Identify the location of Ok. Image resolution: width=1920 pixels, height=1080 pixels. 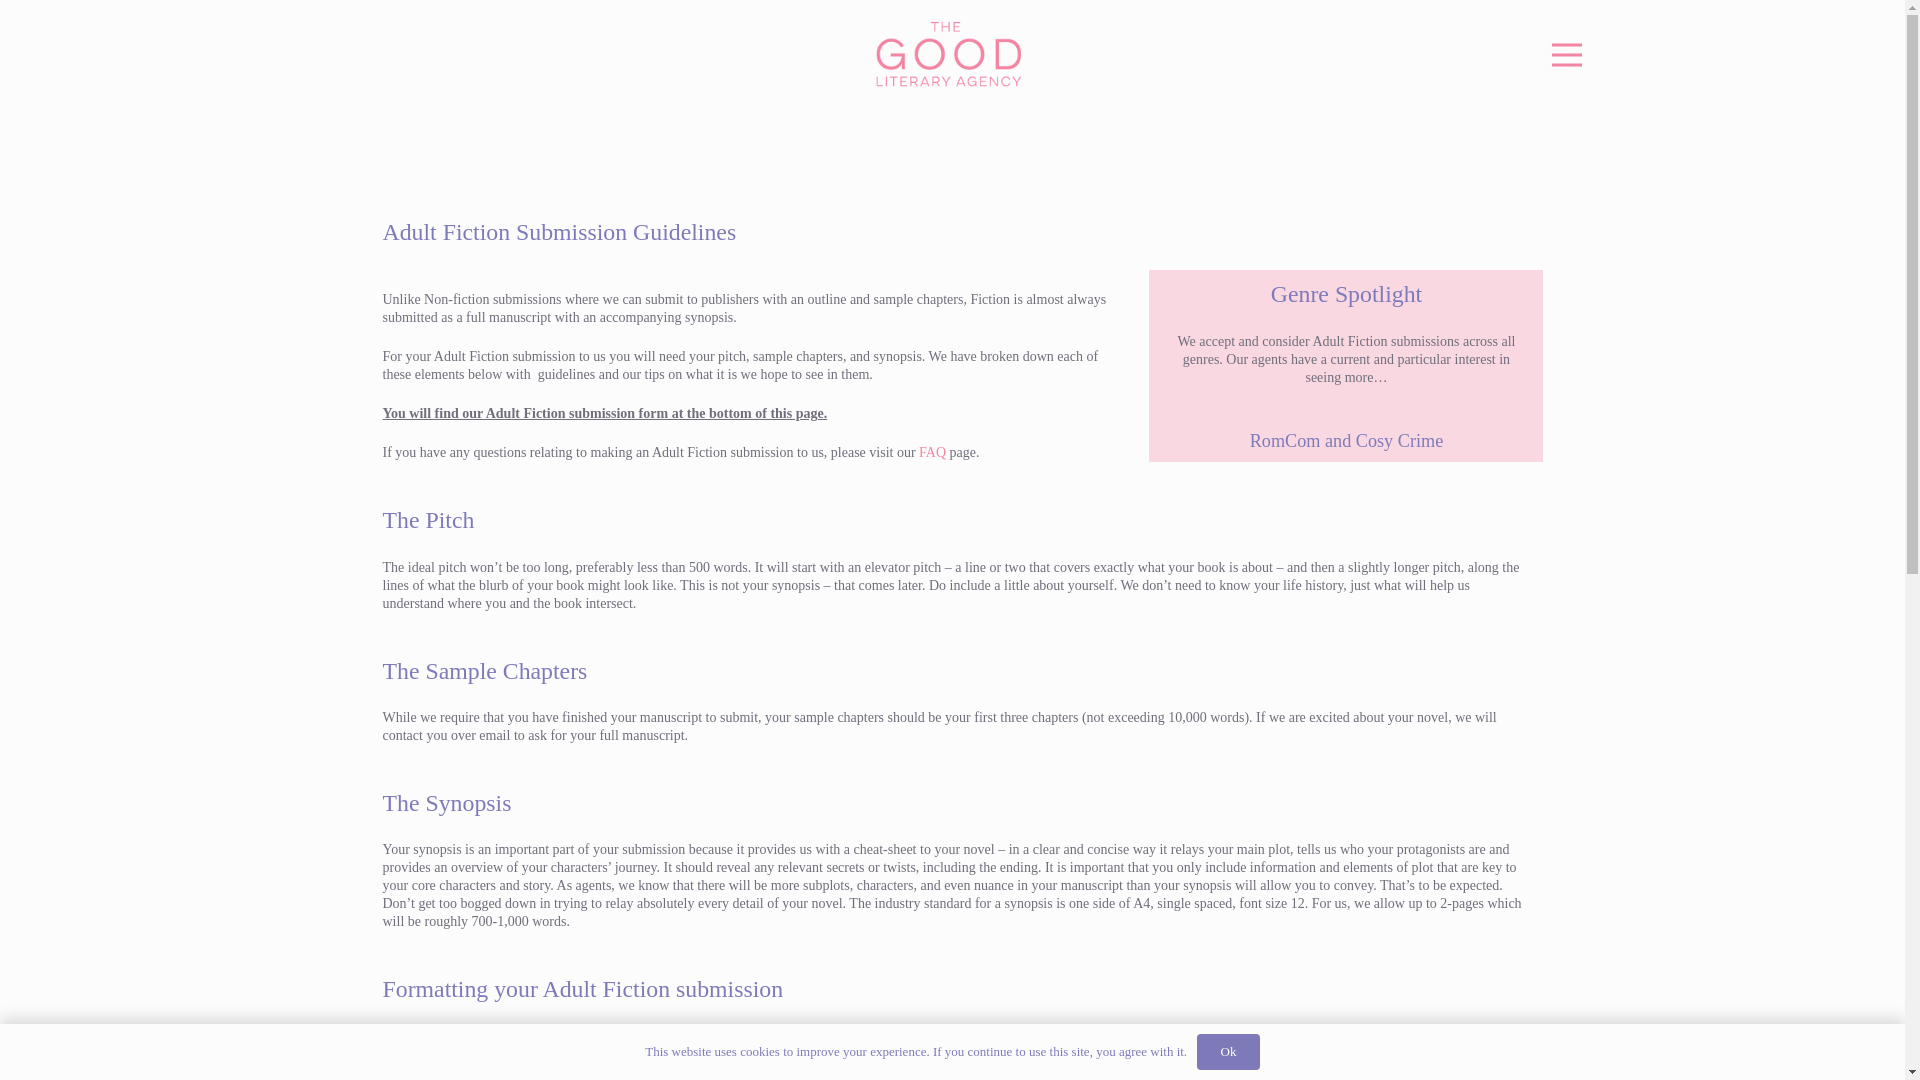
(1228, 1052).